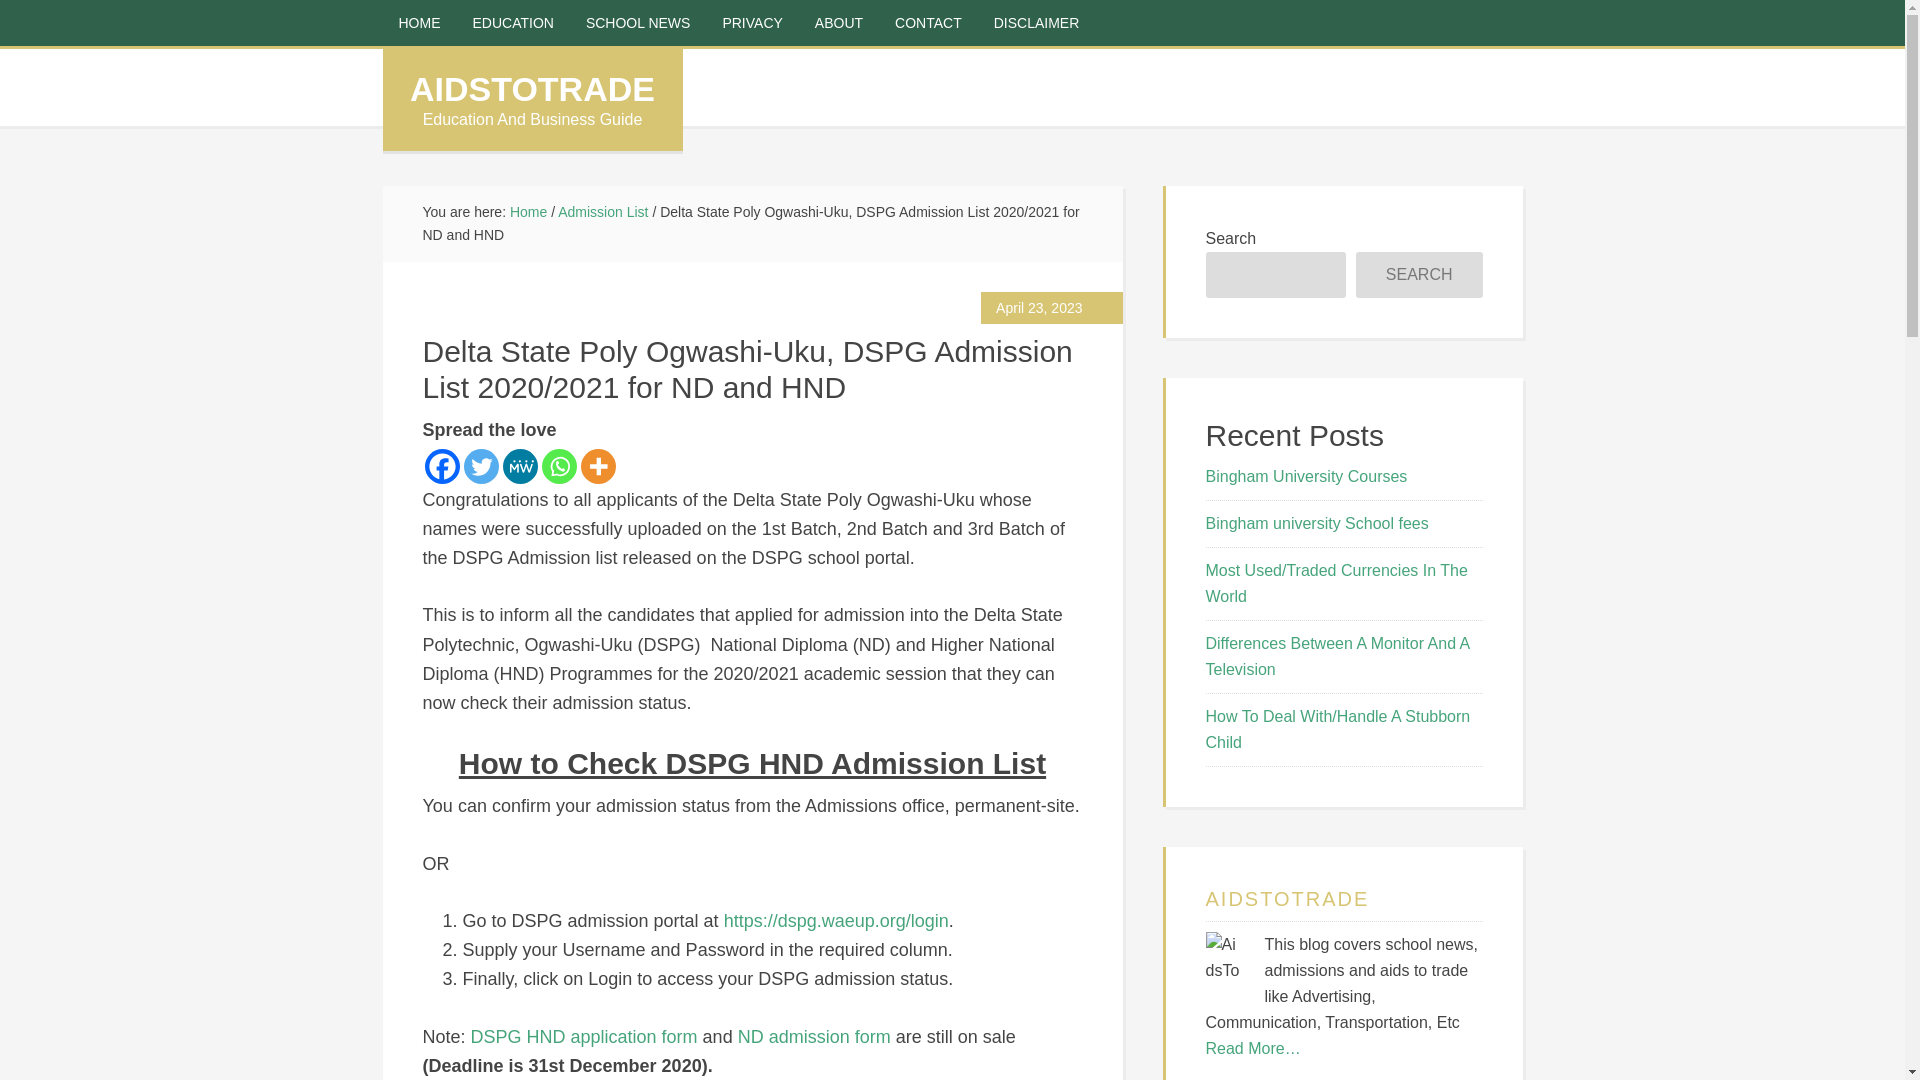 The height and width of the screenshot is (1080, 1920). What do you see at coordinates (512, 23) in the screenshot?
I see `EDUCATION` at bounding box center [512, 23].